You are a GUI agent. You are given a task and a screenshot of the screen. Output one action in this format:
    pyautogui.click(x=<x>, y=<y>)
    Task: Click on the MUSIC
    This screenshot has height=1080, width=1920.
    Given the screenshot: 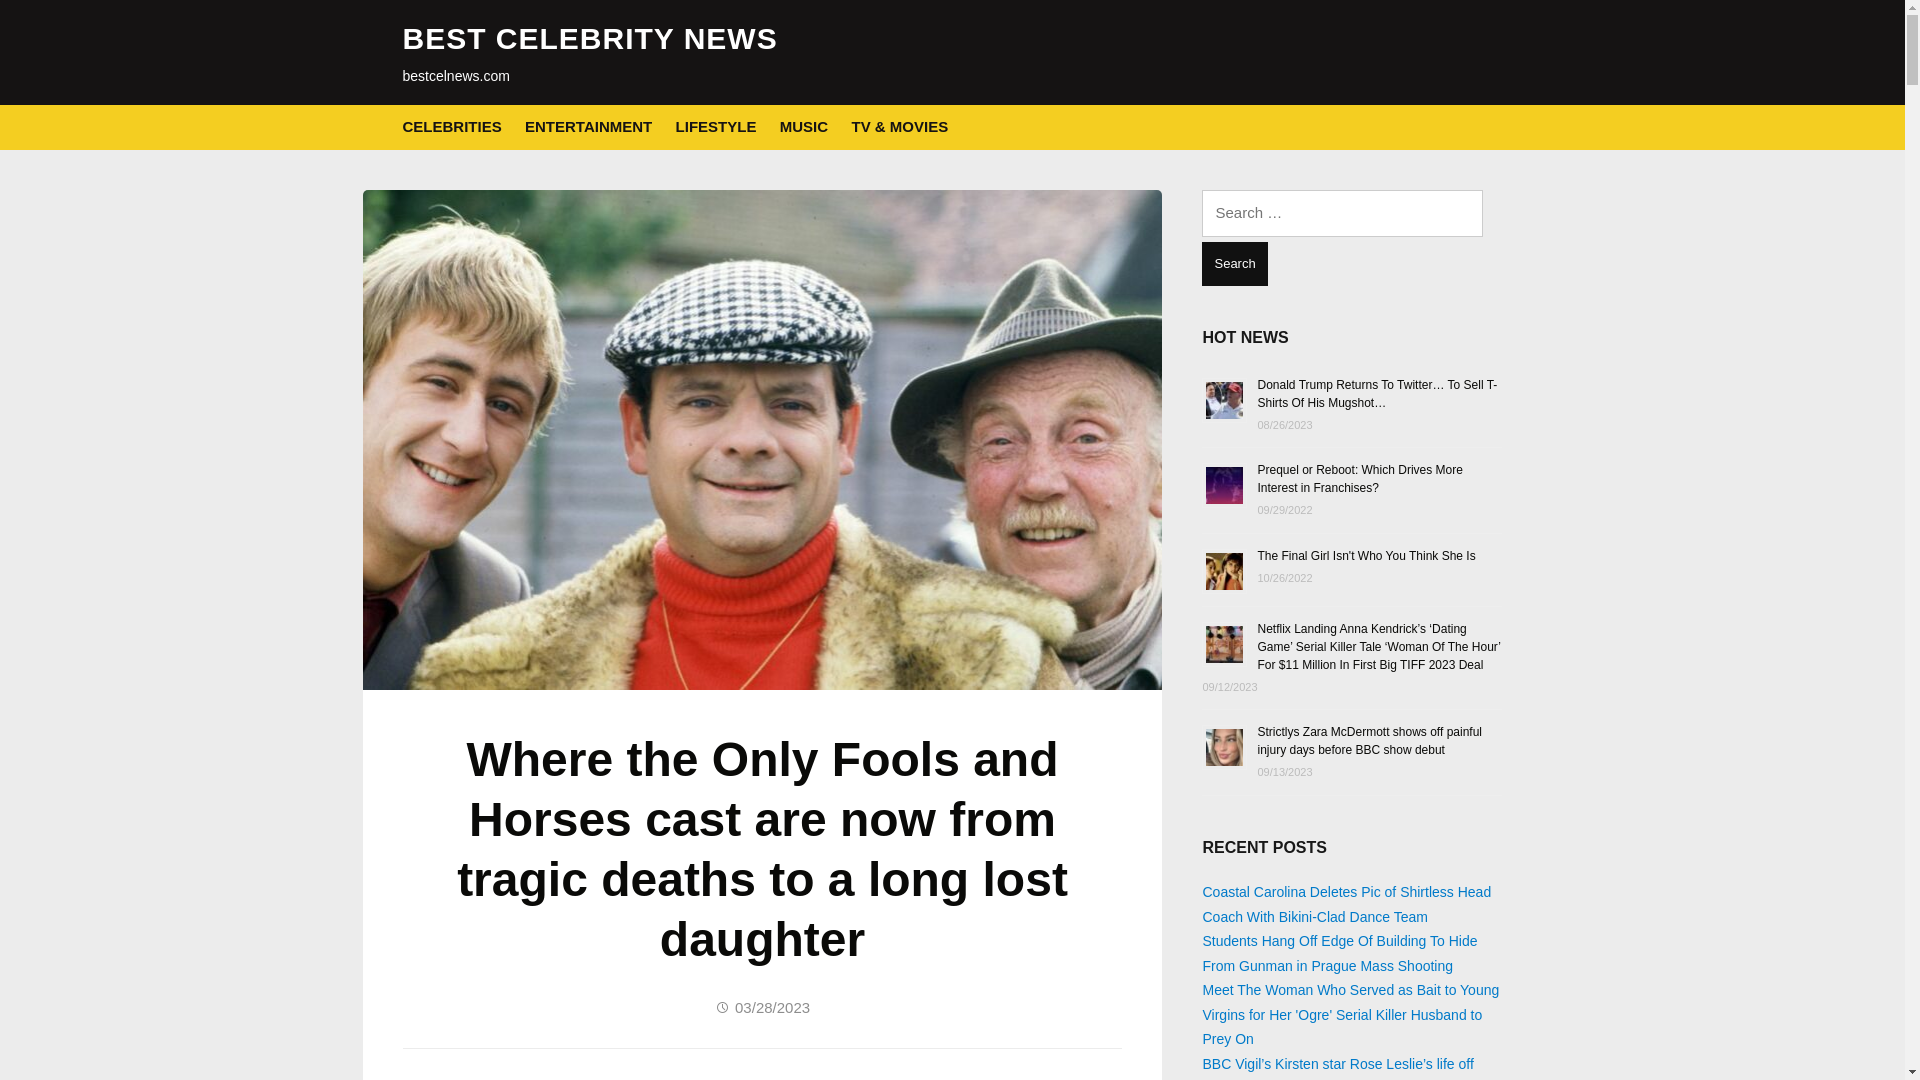 What is the action you would take?
    pyautogui.click(x=803, y=127)
    